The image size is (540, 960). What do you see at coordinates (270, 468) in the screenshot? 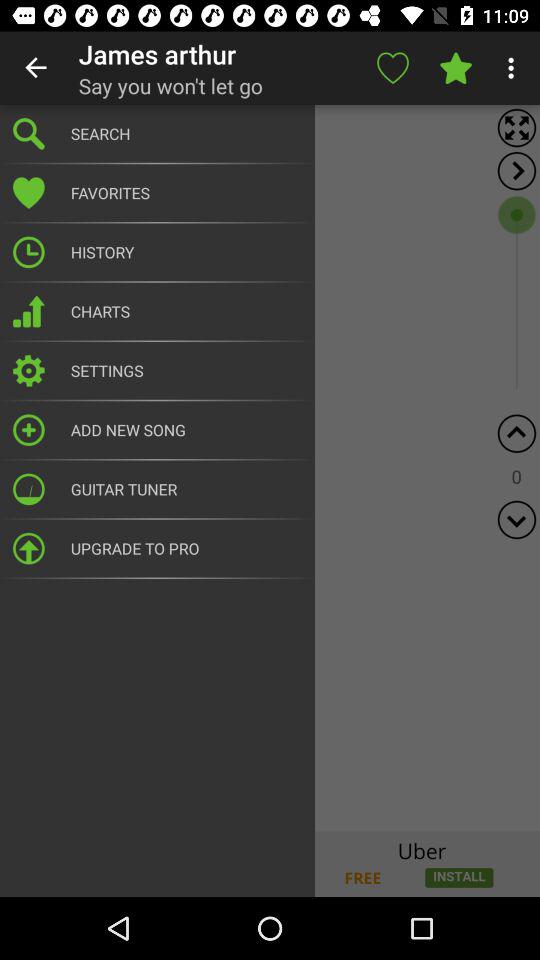
I see `use the left menu to navigate the app` at bounding box center [270, 468].